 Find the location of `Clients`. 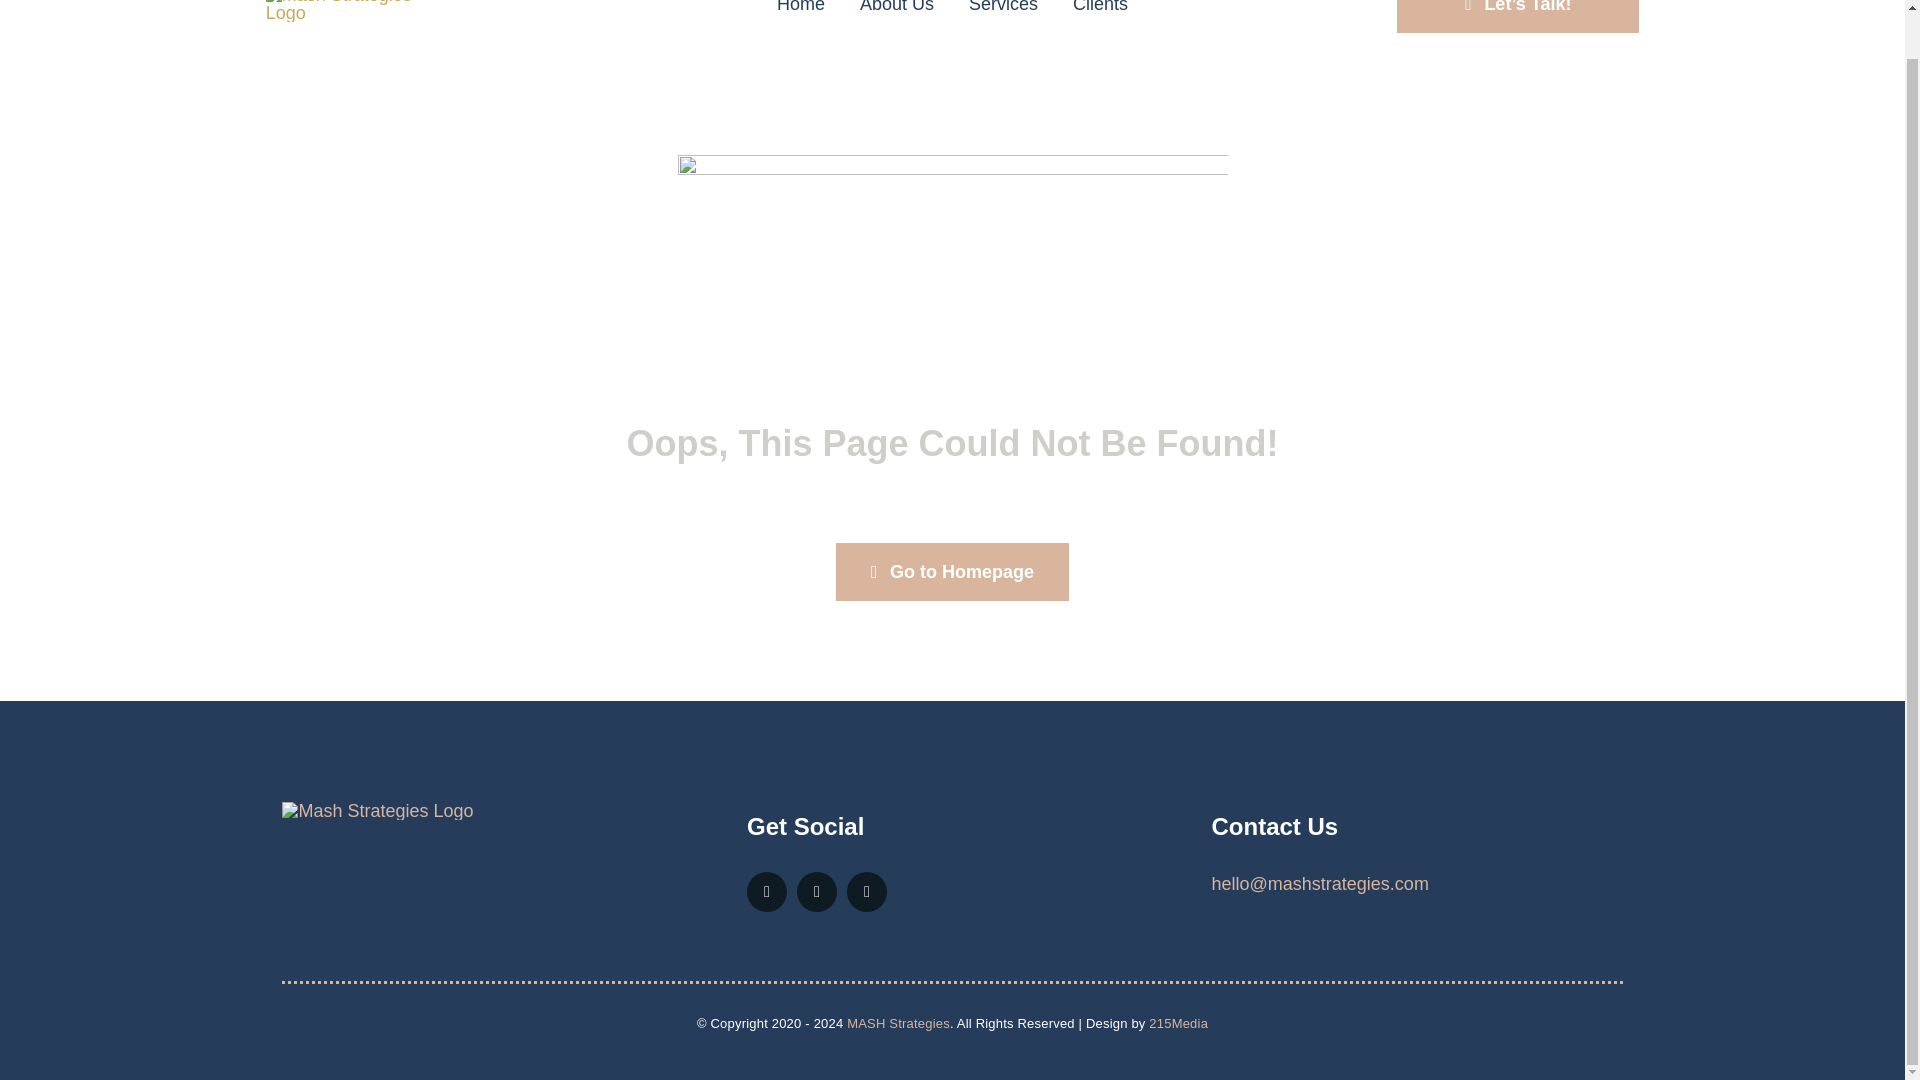

Clients is located at coordinates (1100, 20).